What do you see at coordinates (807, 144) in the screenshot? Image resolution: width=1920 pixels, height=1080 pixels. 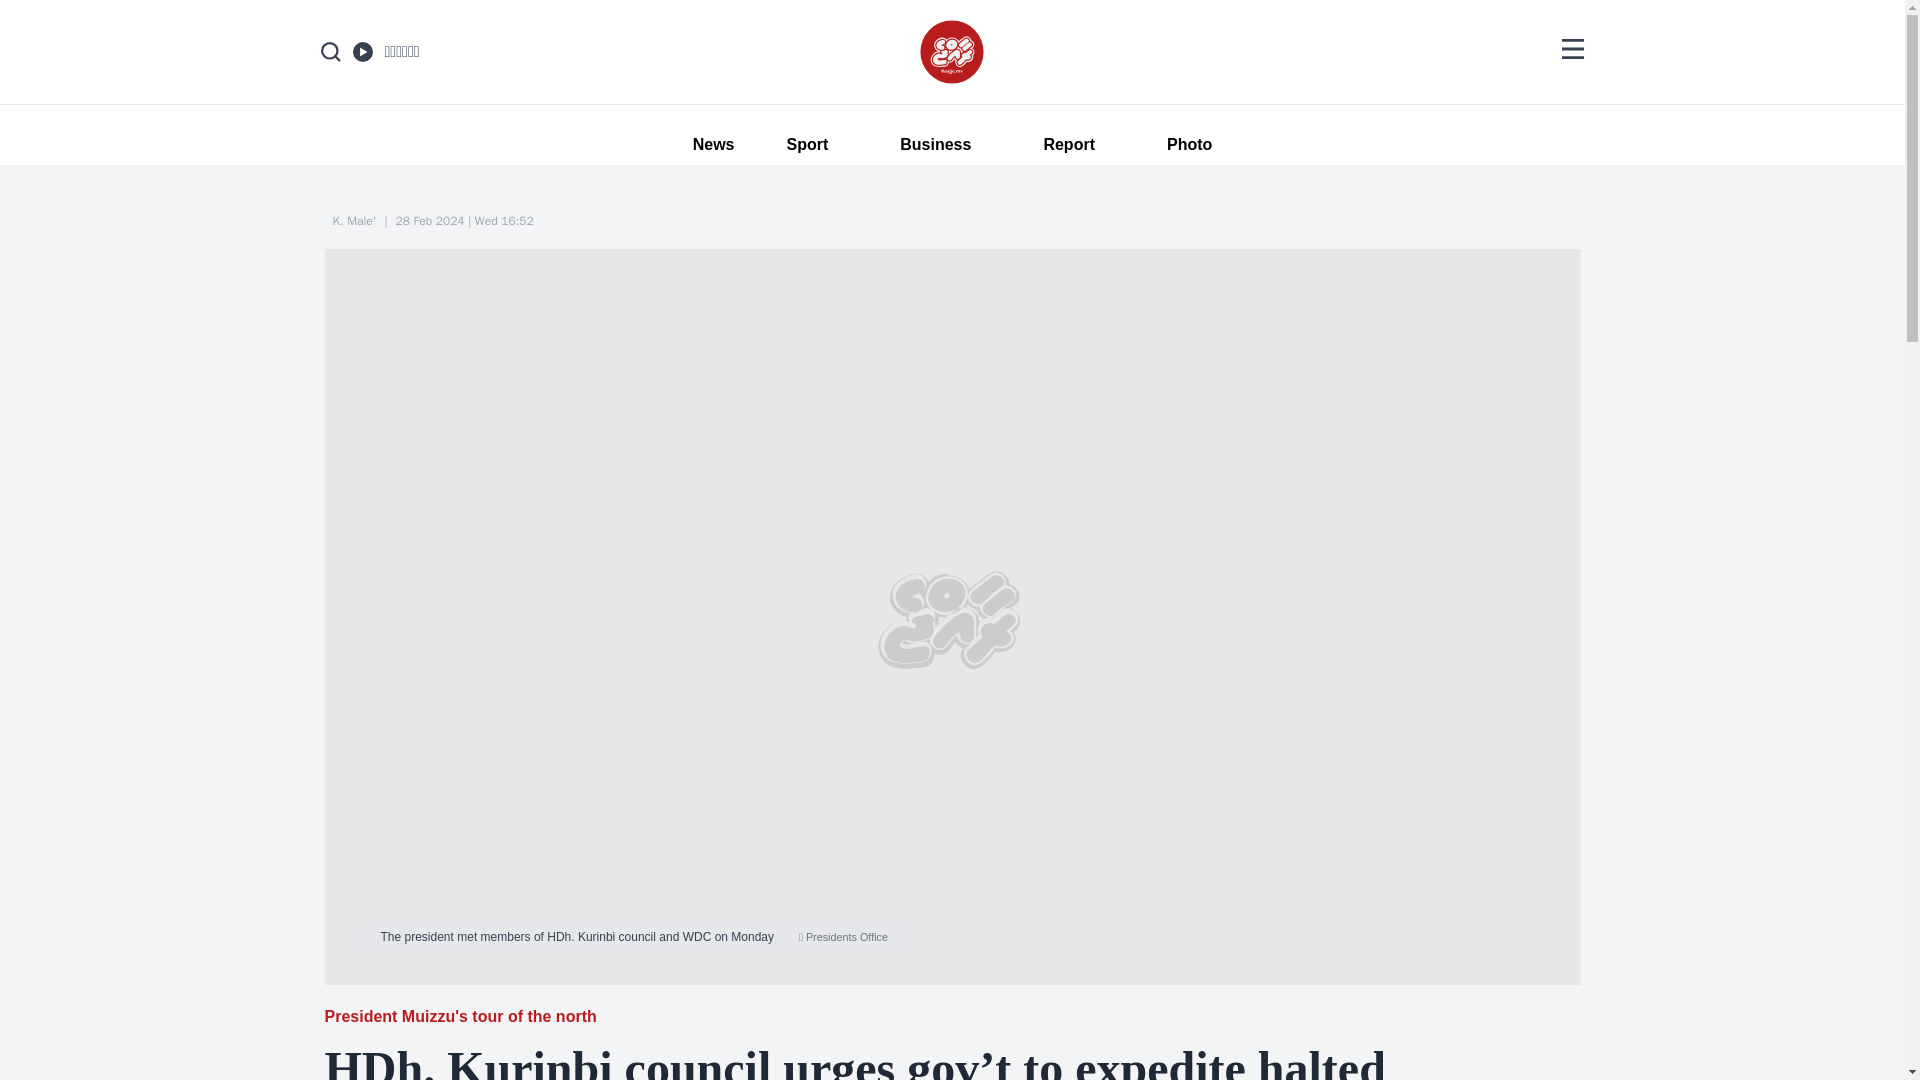 I see `Sport` at bounding box center [807, 144].